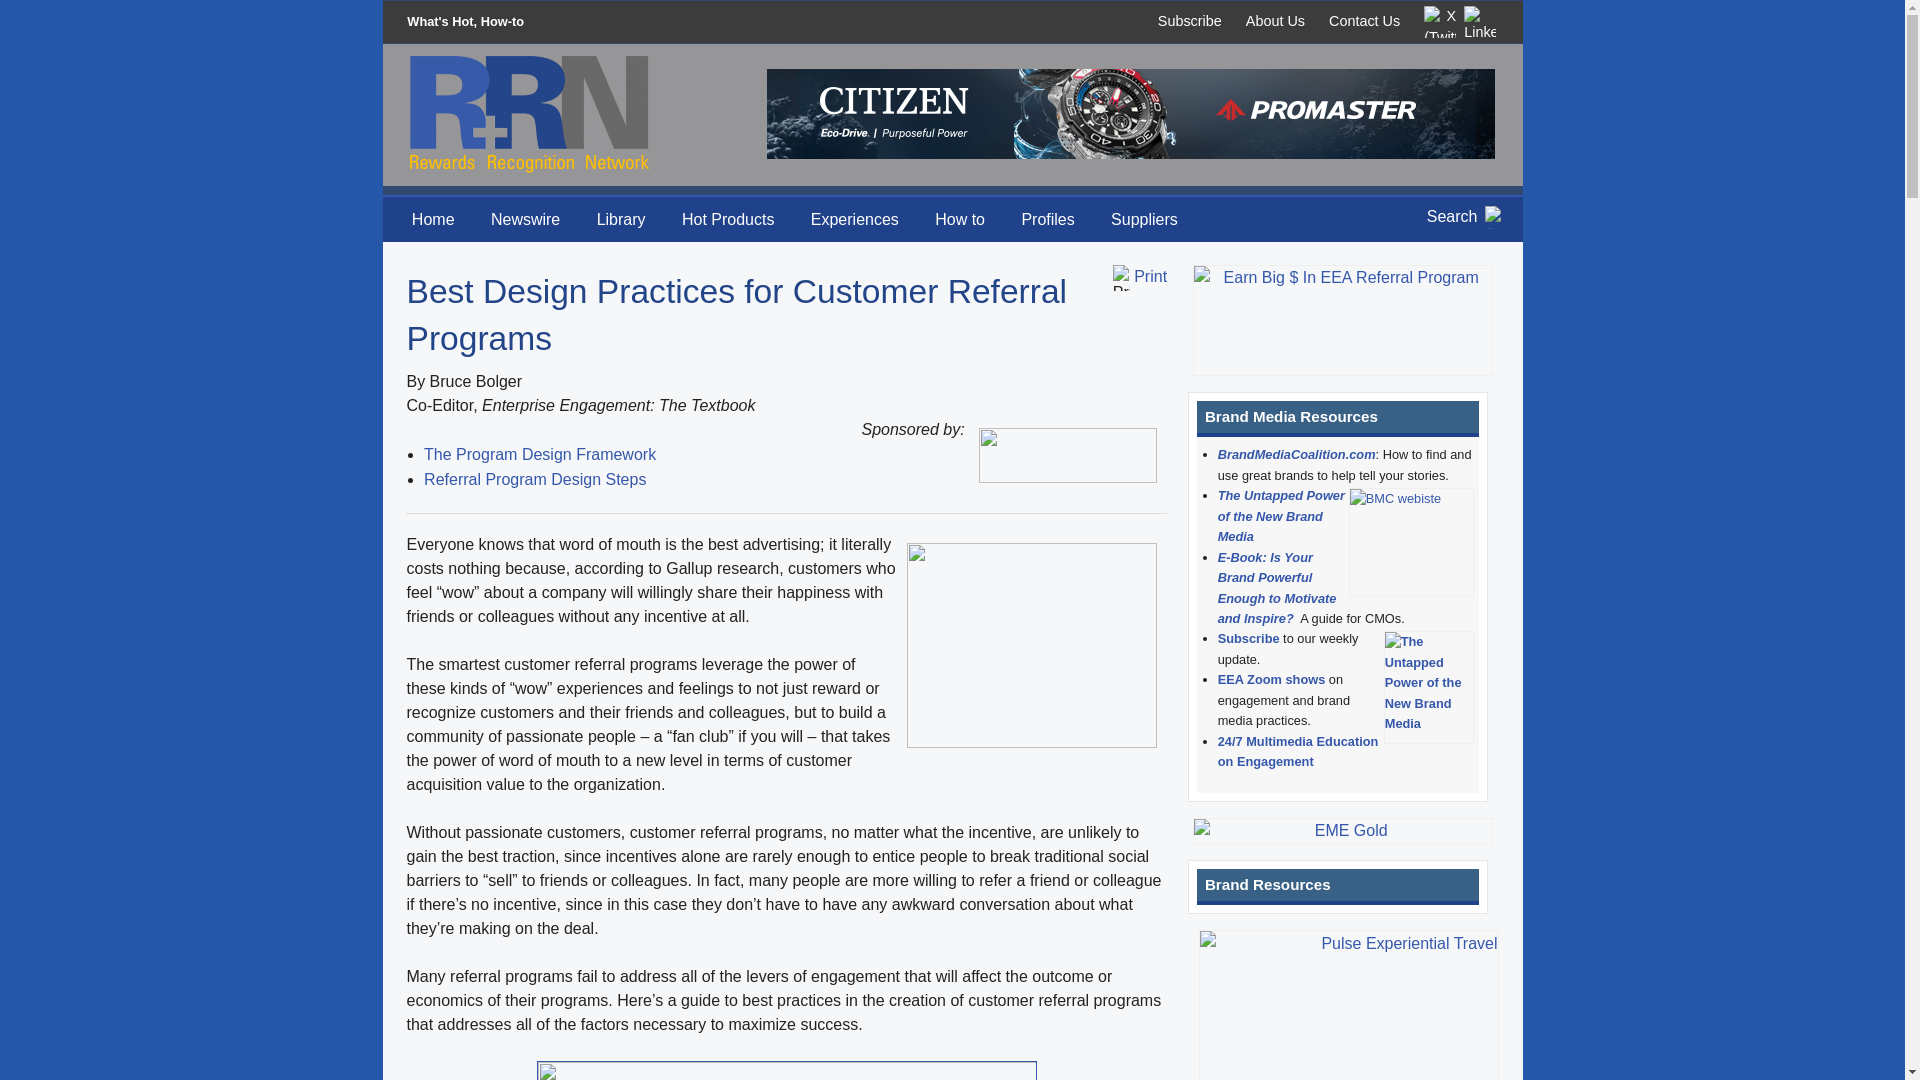  Describe the element at coordinates (1189, 20) in the screenshot. I see `Subscribe` at that location.